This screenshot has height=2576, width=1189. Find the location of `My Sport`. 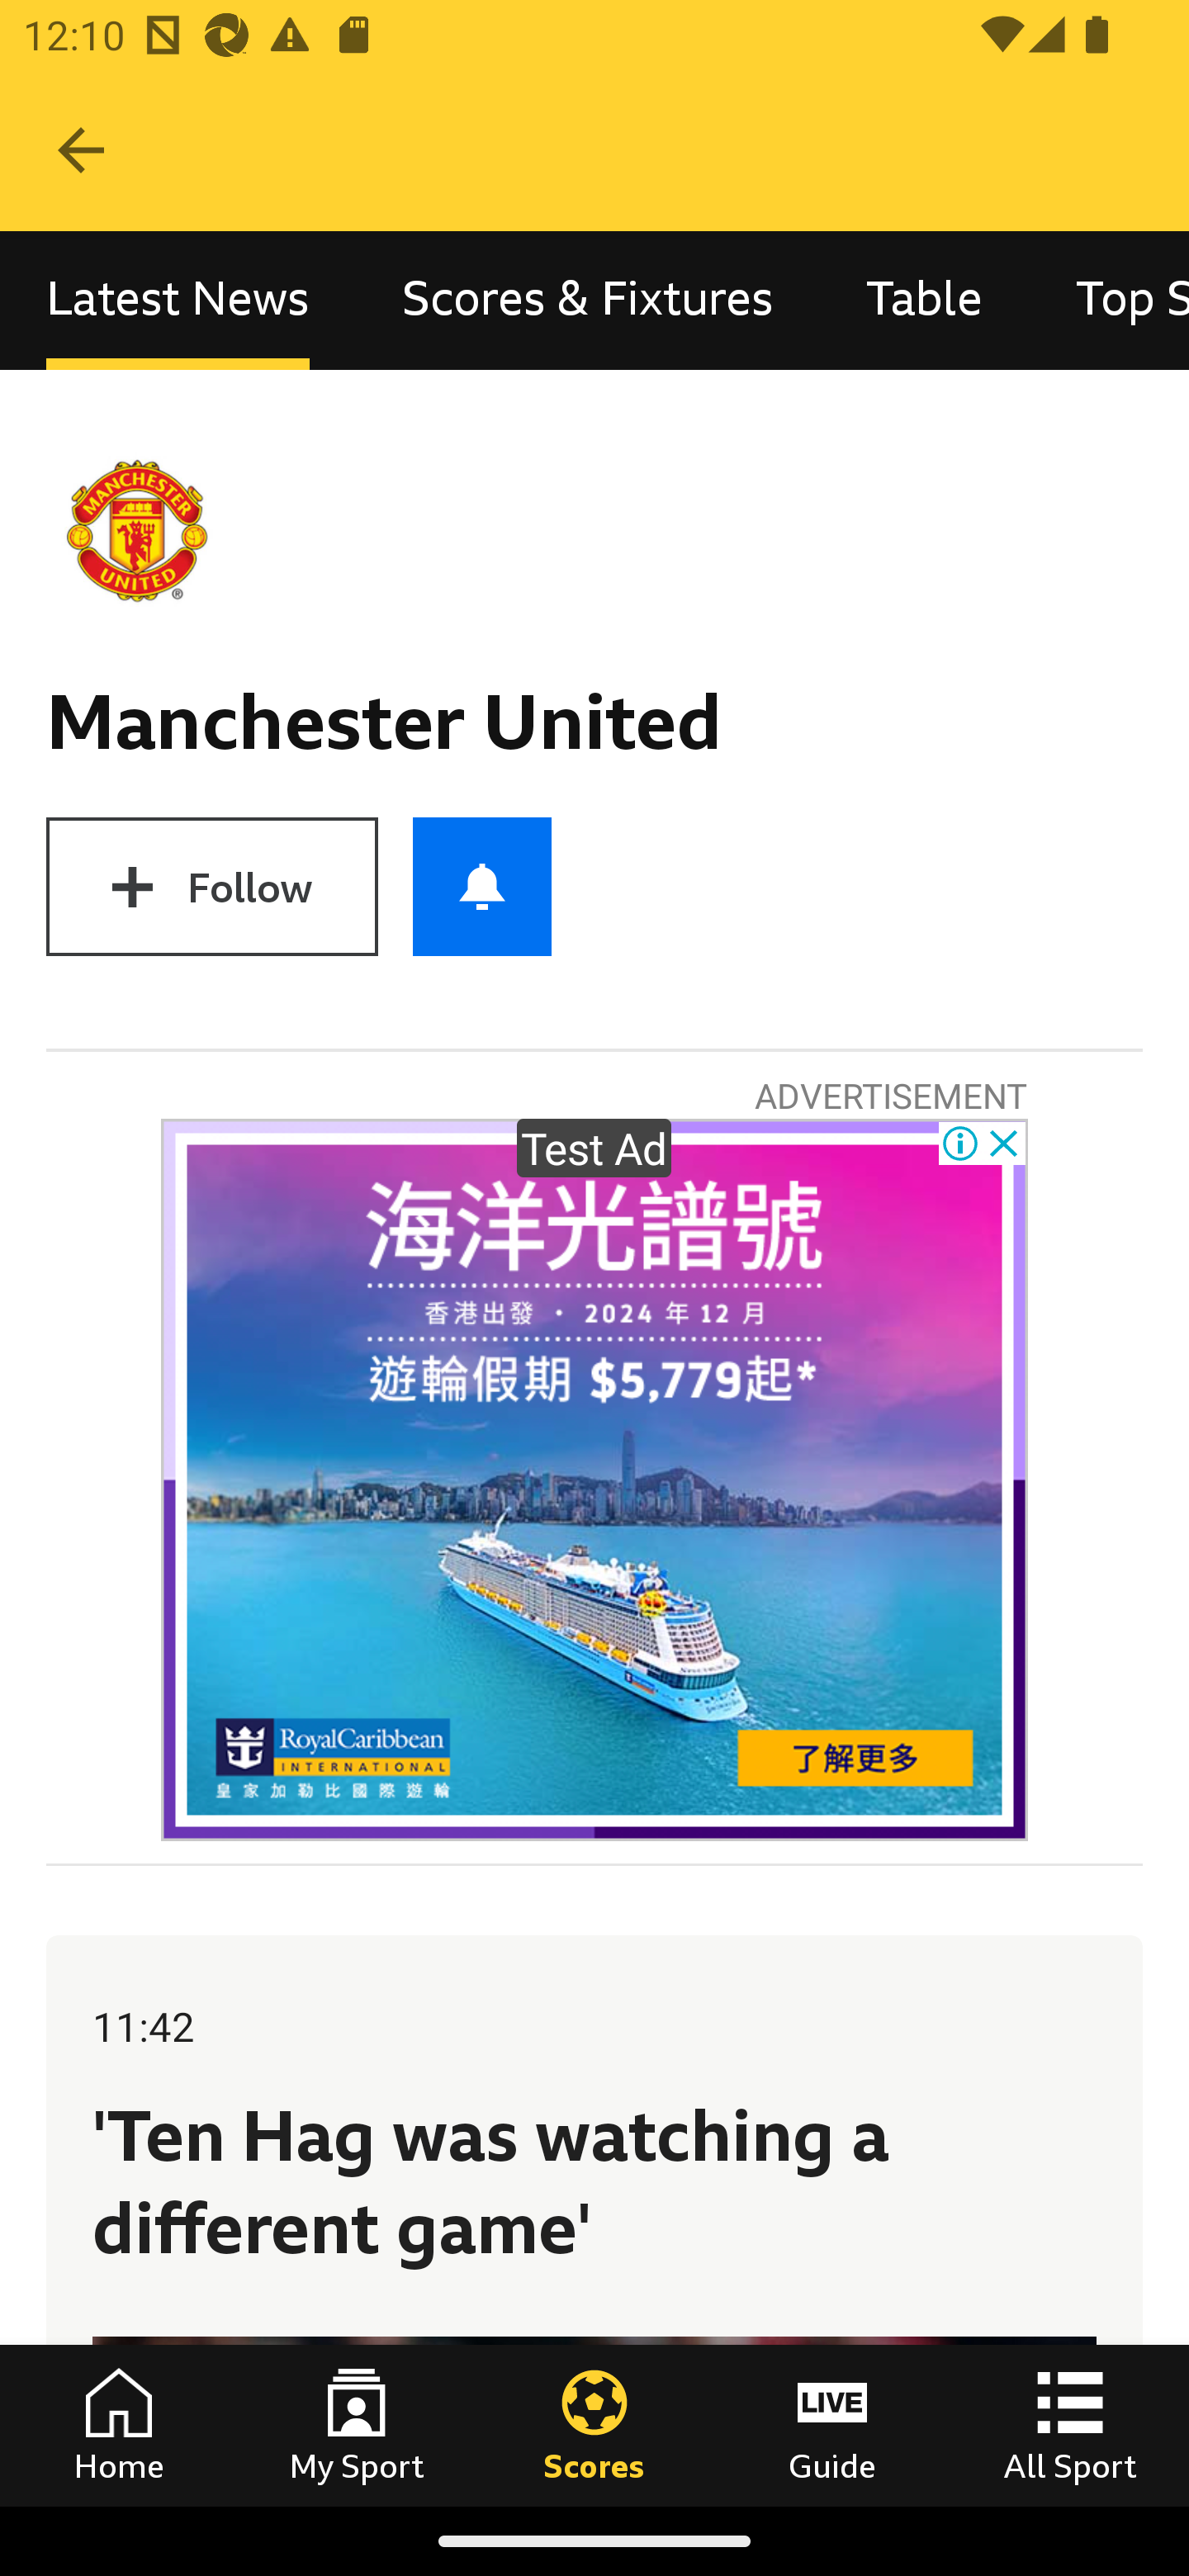

My Sport is located at coordinates (357, 2425).